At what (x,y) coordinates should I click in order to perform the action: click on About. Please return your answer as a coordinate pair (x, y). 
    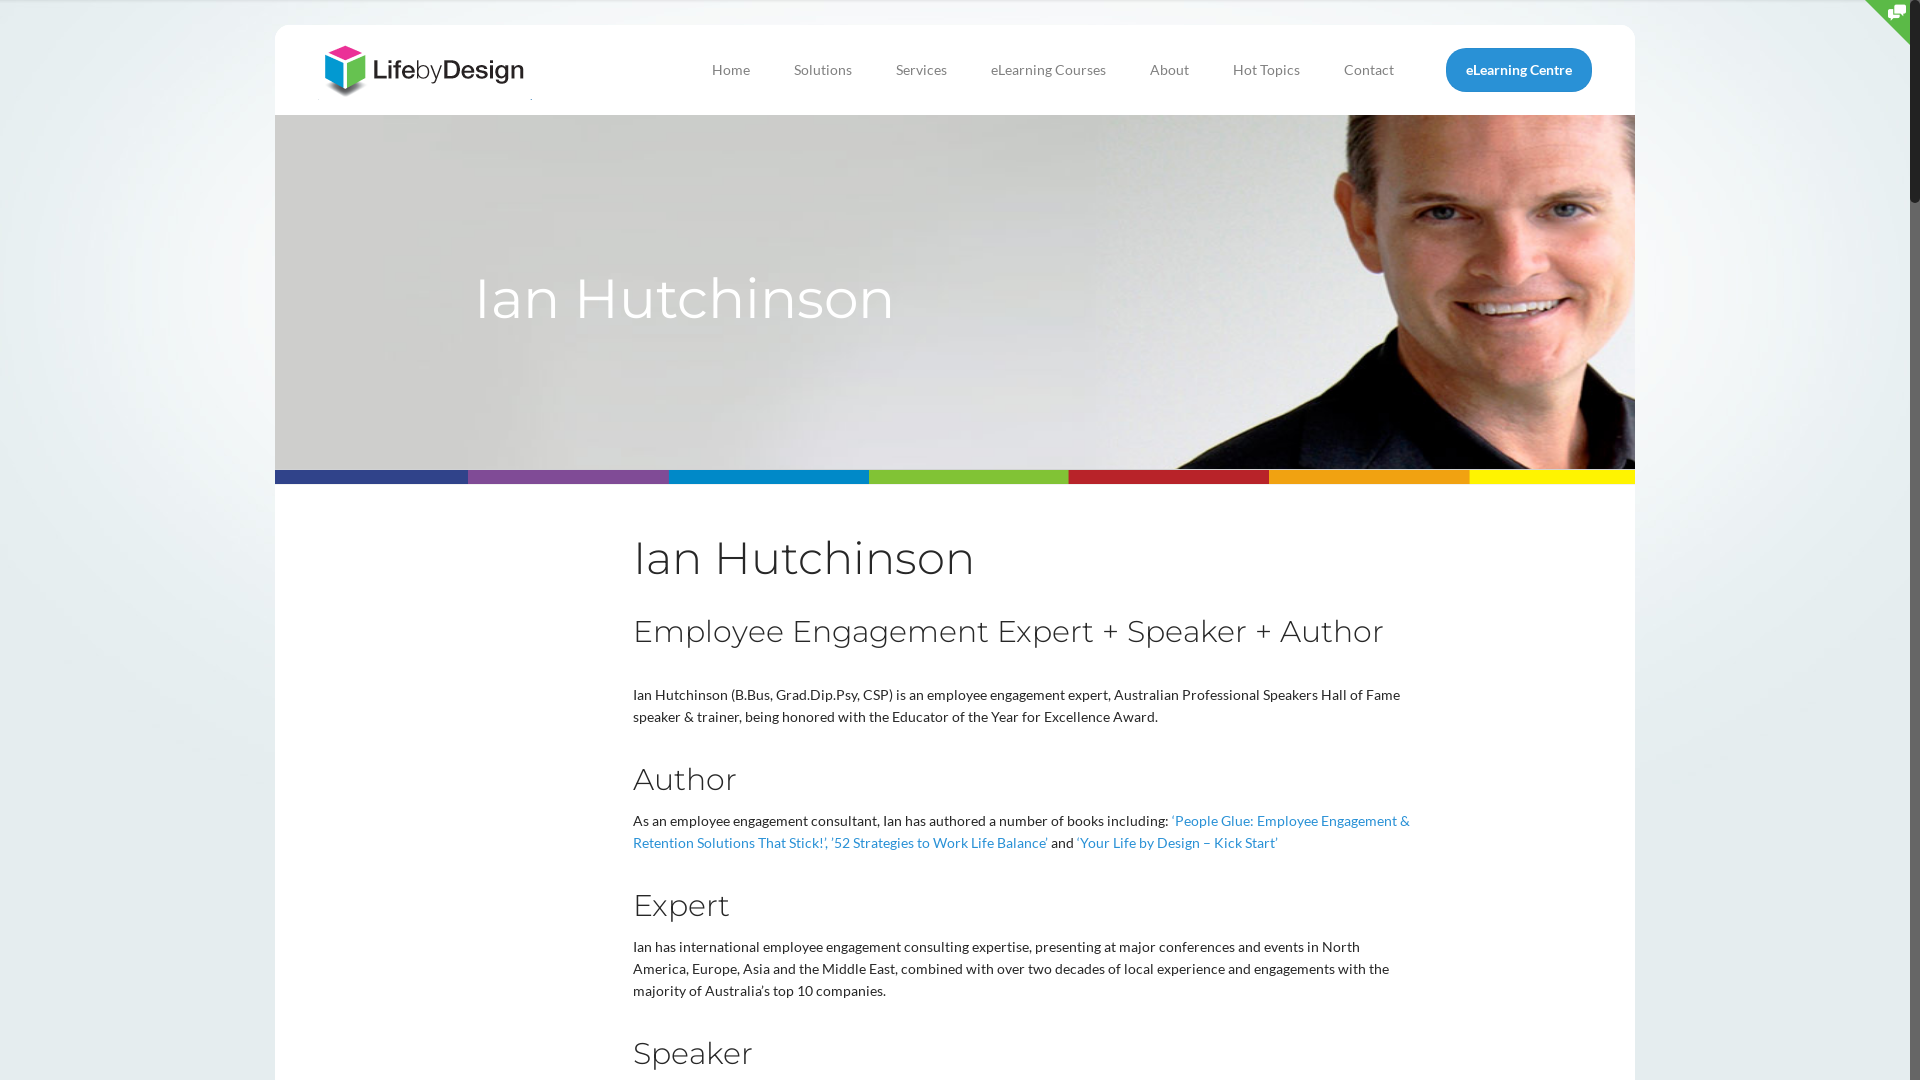
    Looking at the image, I should click on (1170, 70).